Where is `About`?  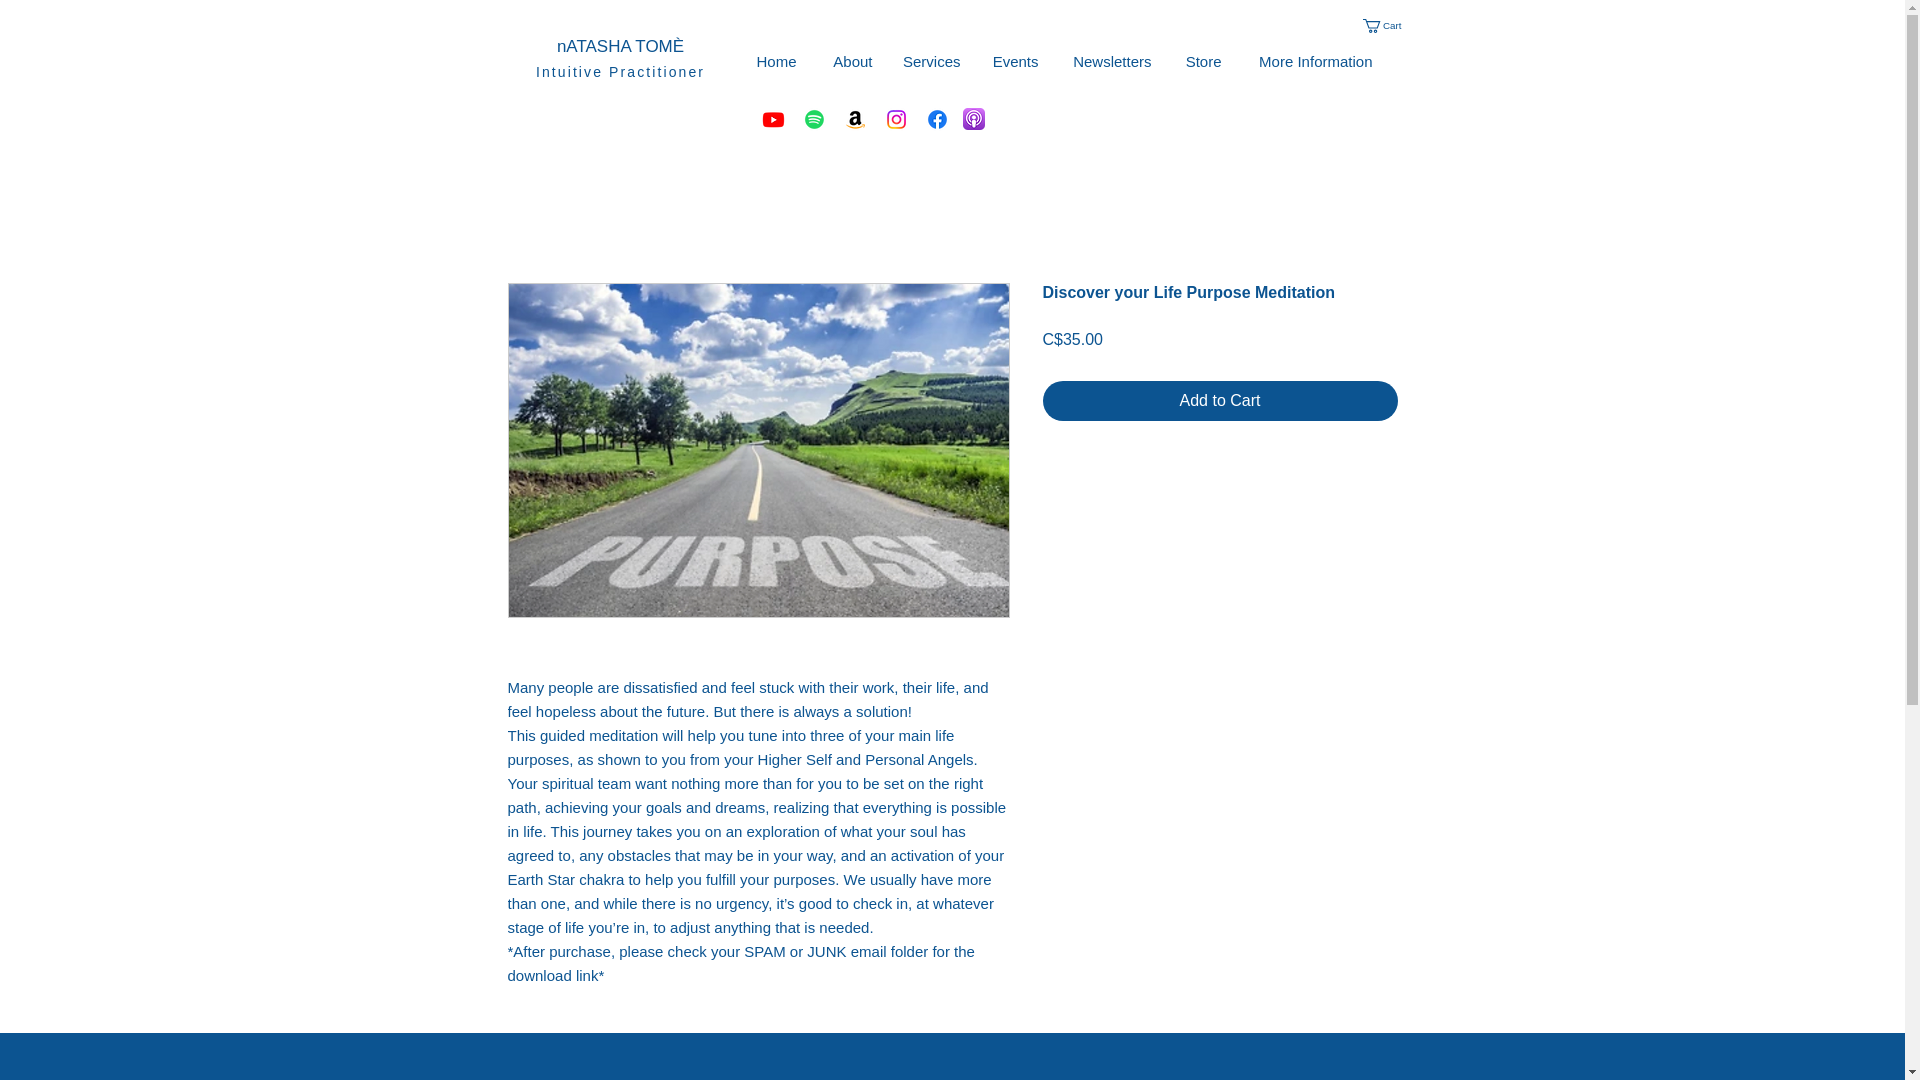
About is located at coordinates (850, 62).